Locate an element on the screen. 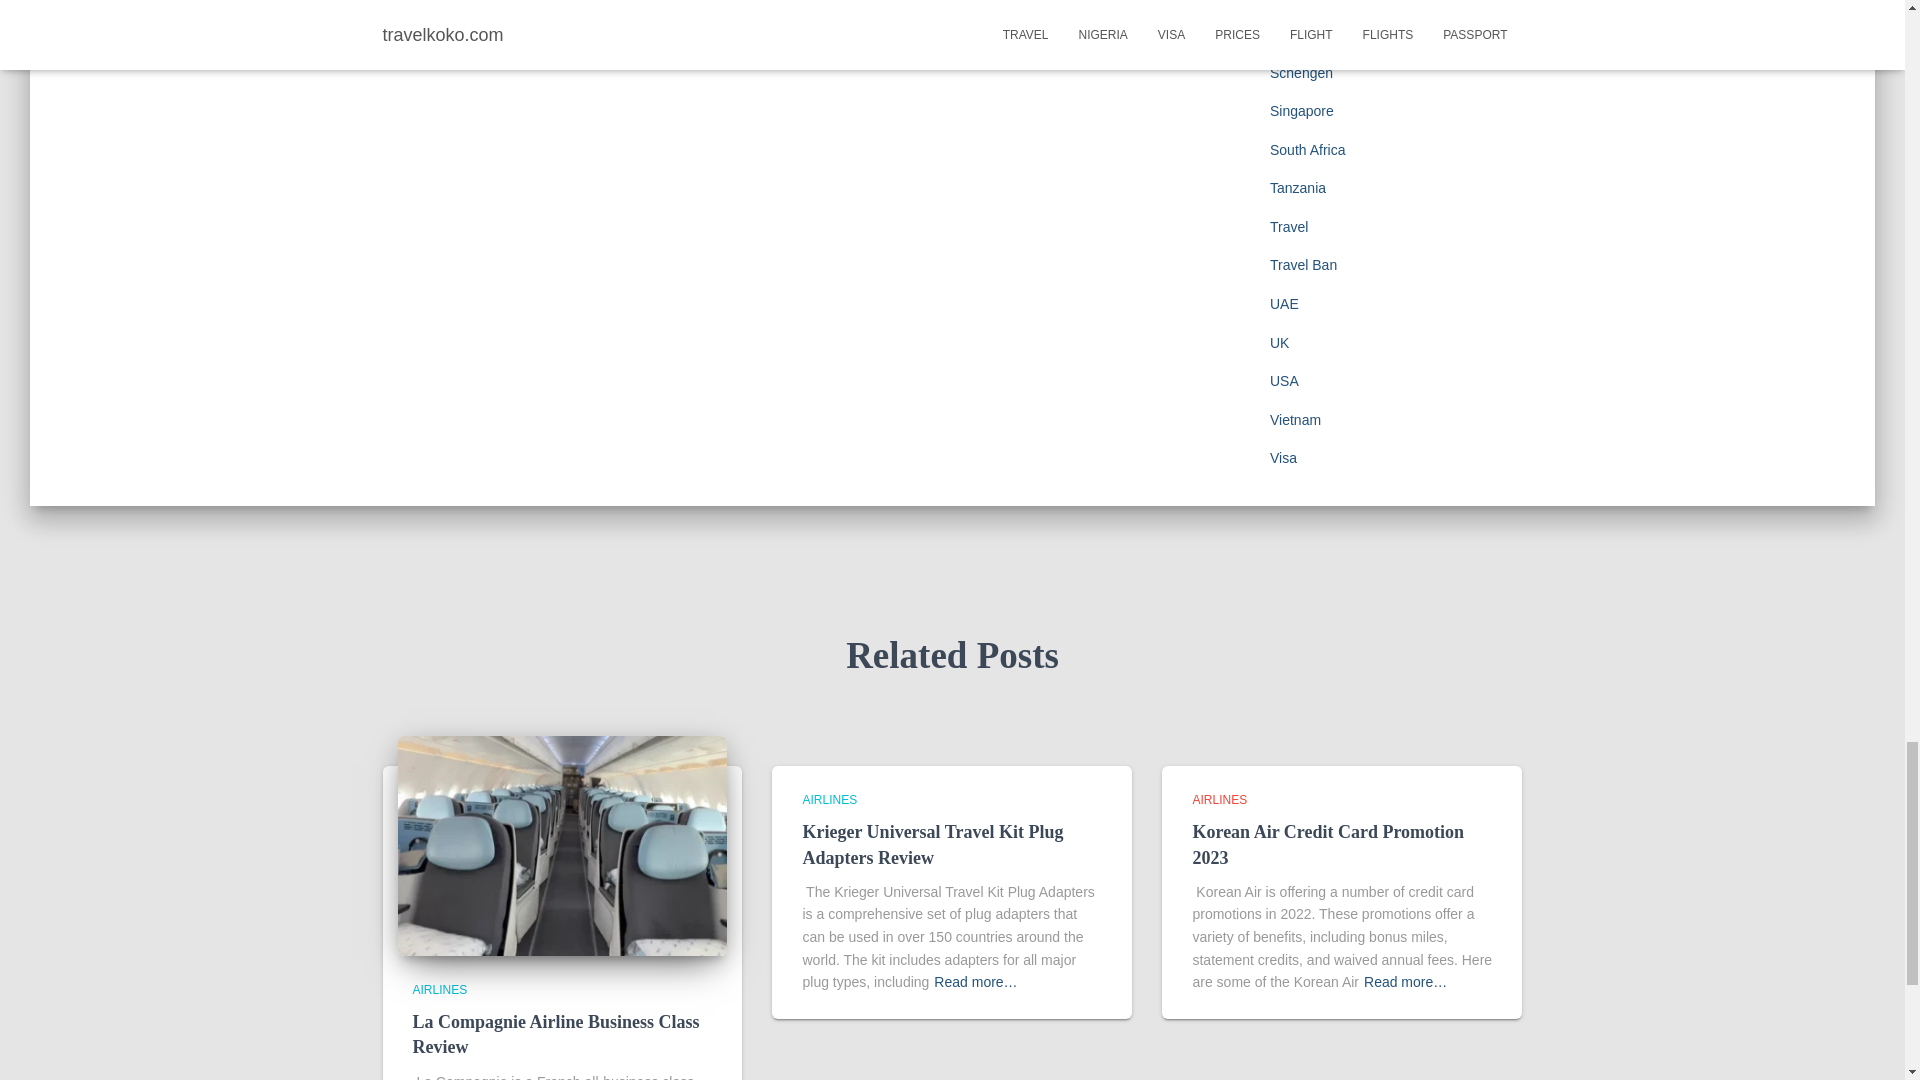 The image size is (1920, 1080). Krieger Universal Travel Kit Plug Adapters Review is located at coordinates (932, 844).